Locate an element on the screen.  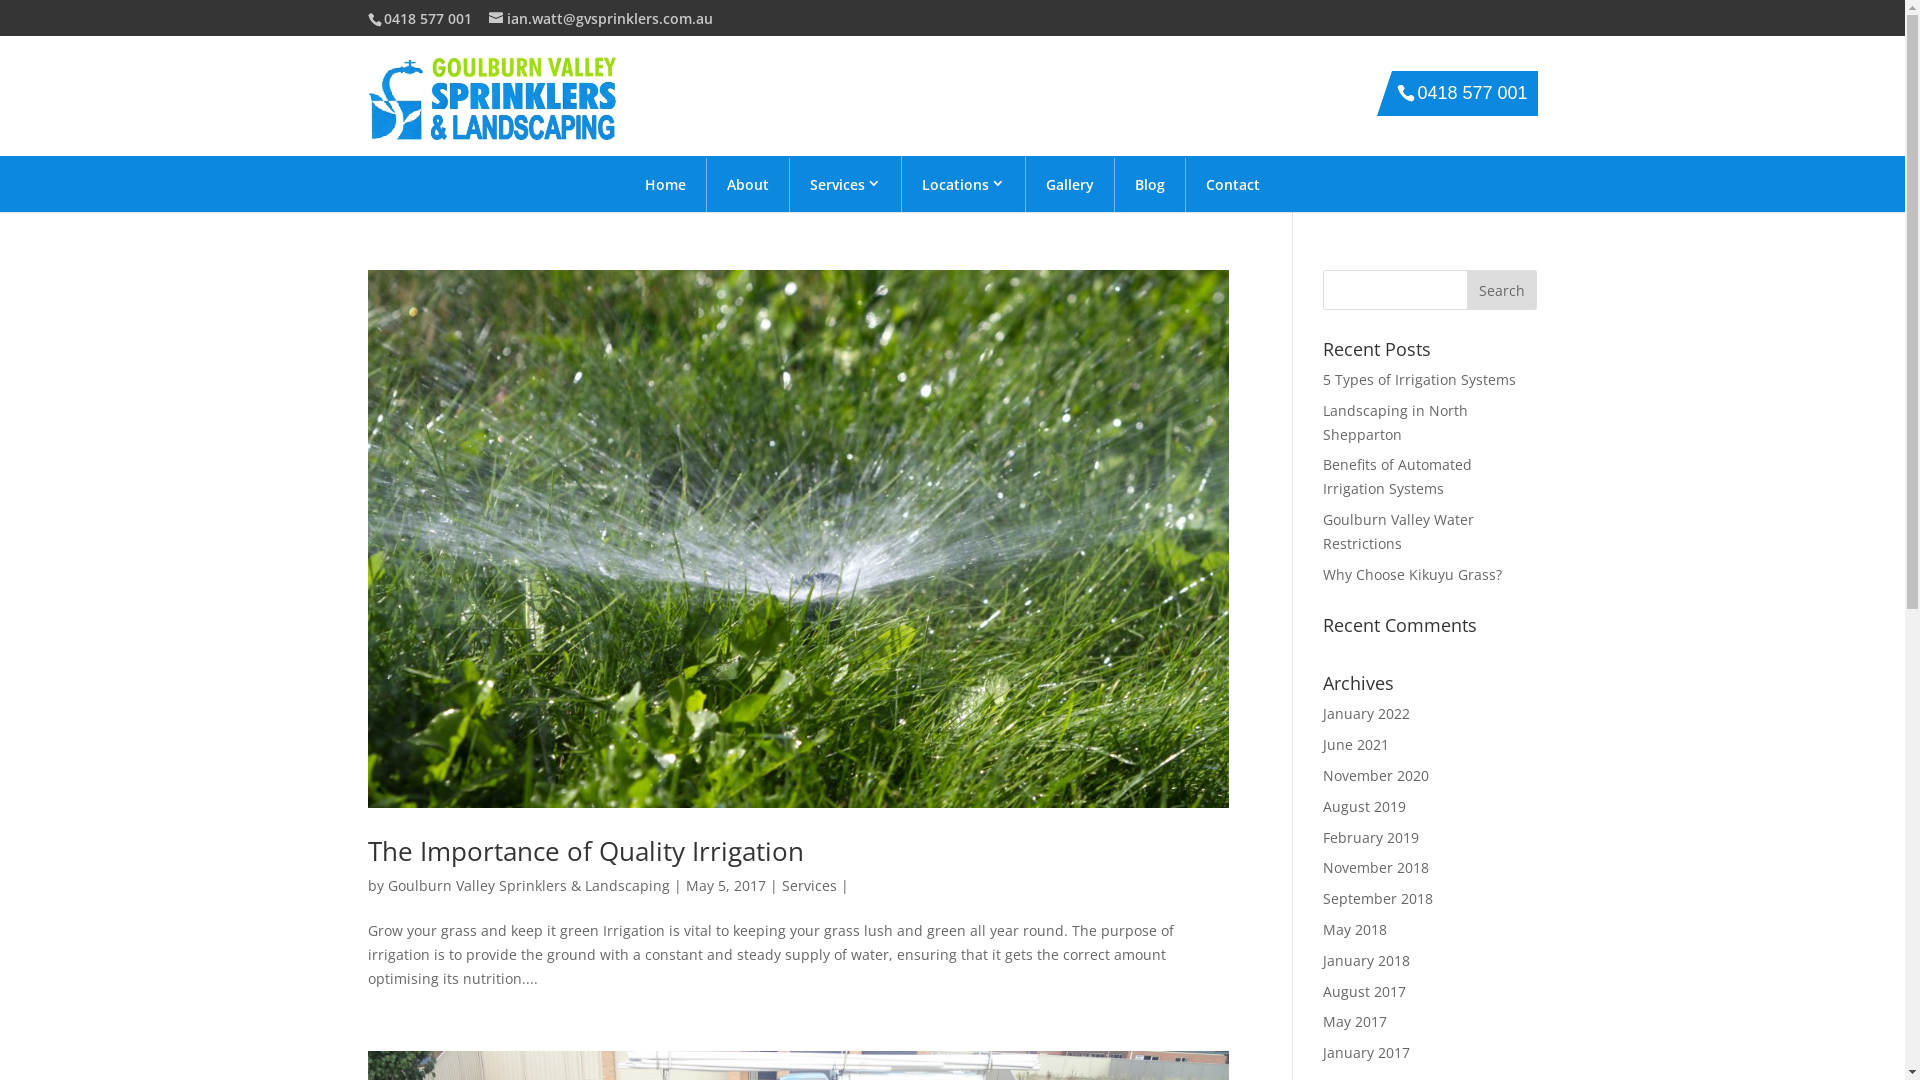
November 2020 is located at coordinates (1376, 776).